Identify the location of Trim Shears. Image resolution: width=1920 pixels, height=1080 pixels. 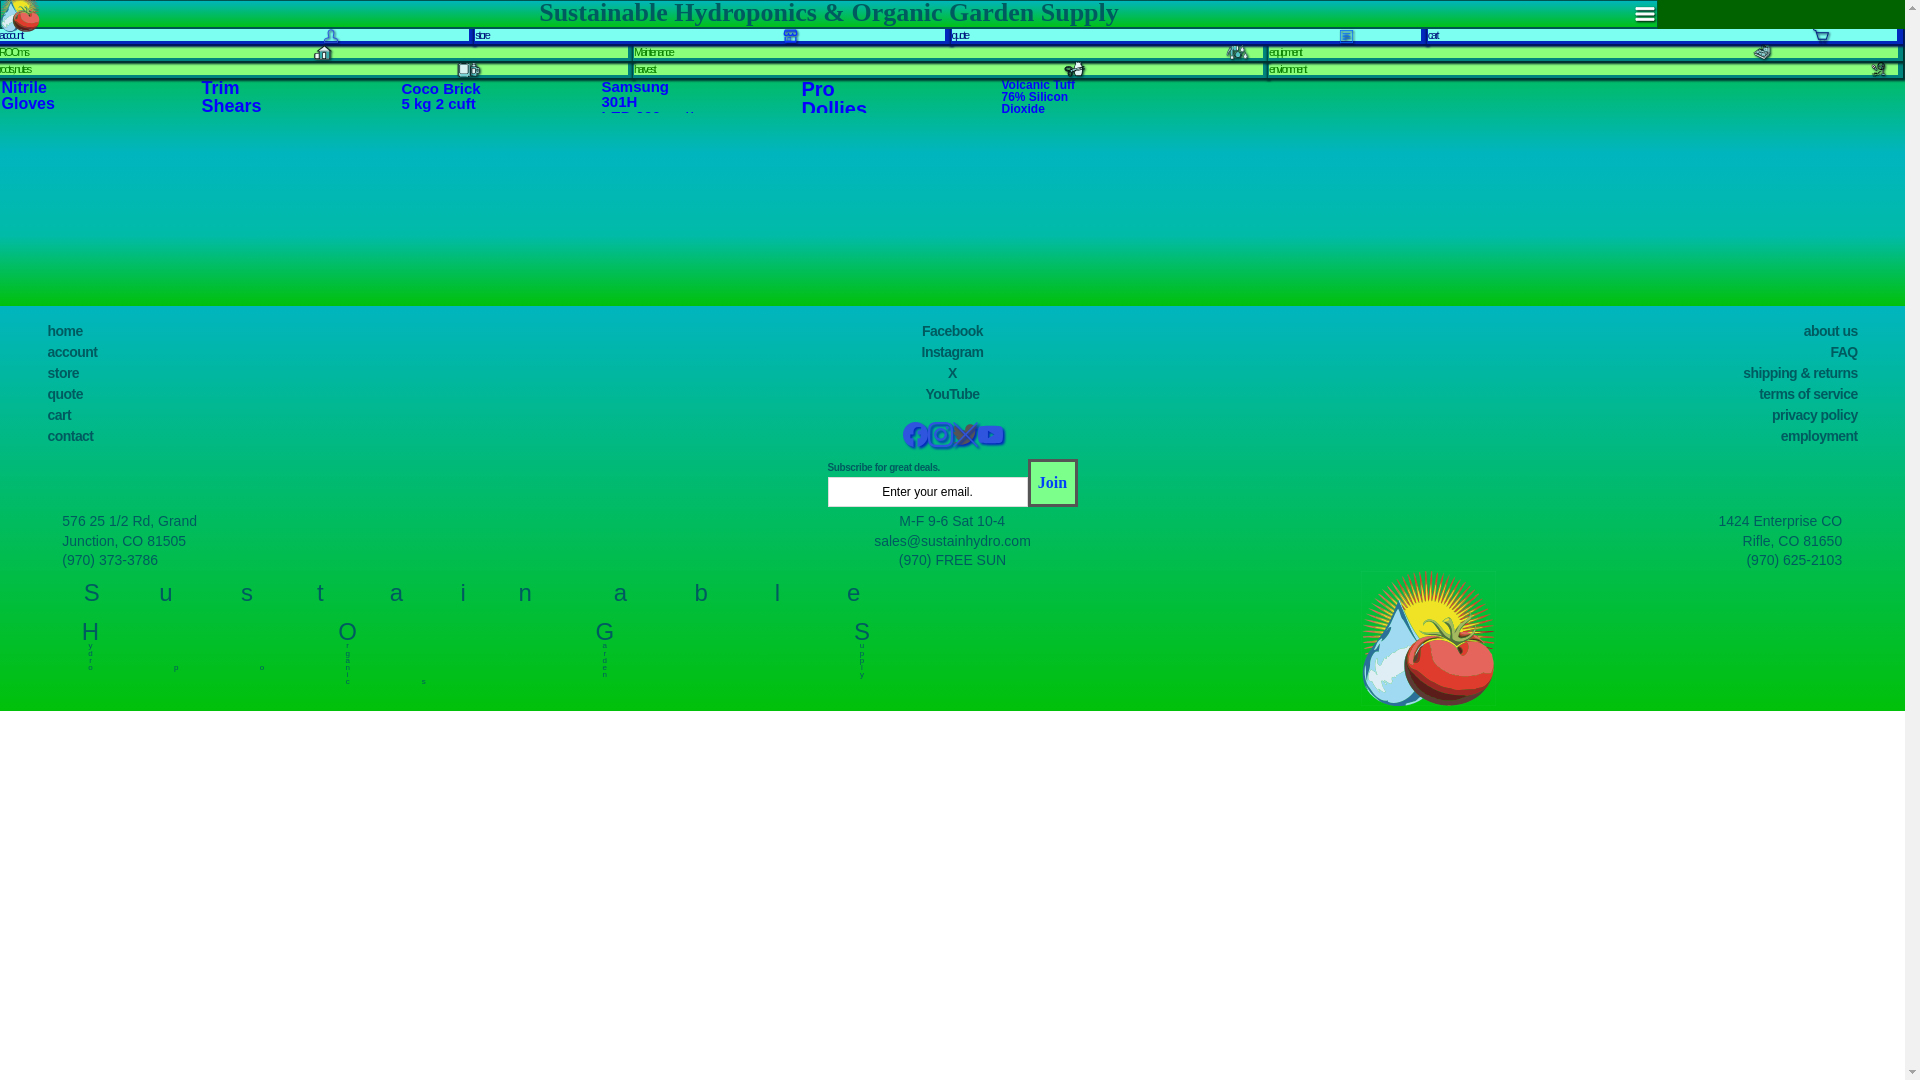
(231, 96).